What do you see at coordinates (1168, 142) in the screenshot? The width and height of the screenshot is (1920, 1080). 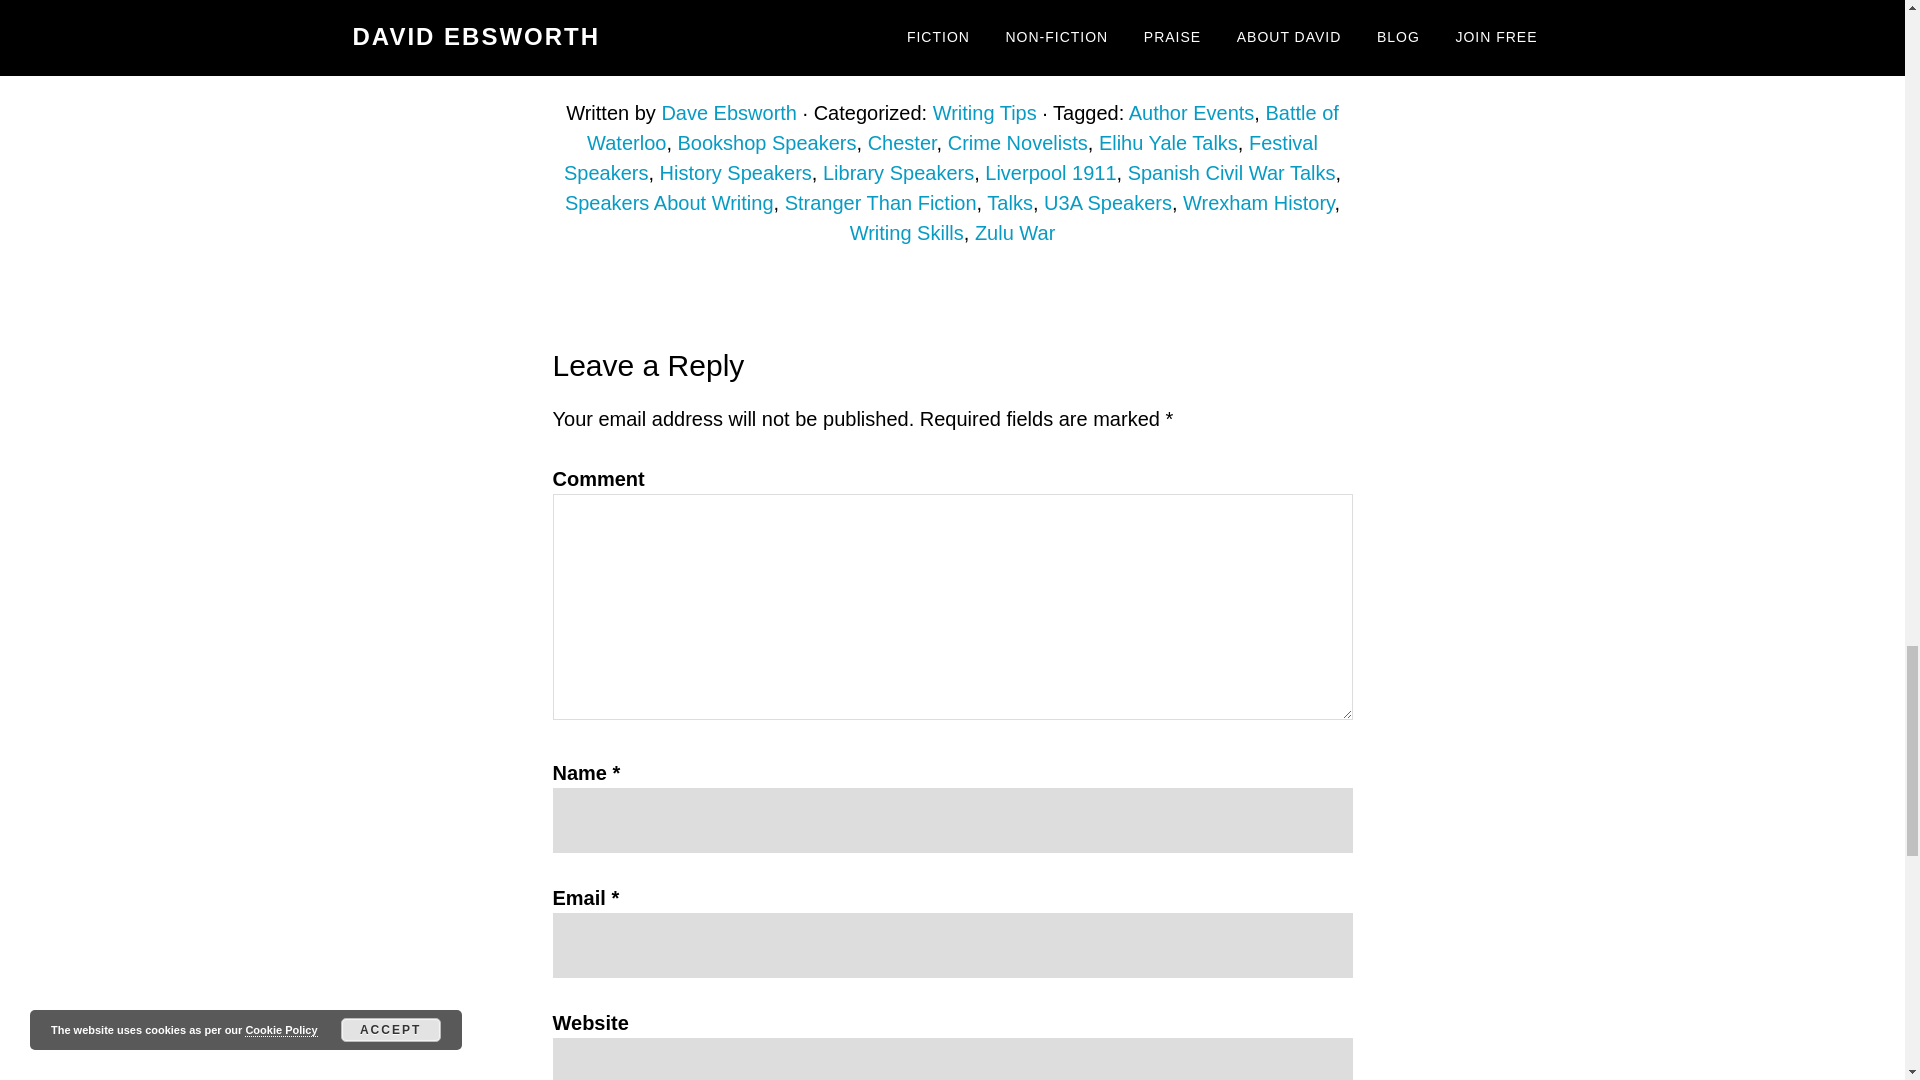 I see `Elihu Yale Talks` at bounding box center [1168, 142].